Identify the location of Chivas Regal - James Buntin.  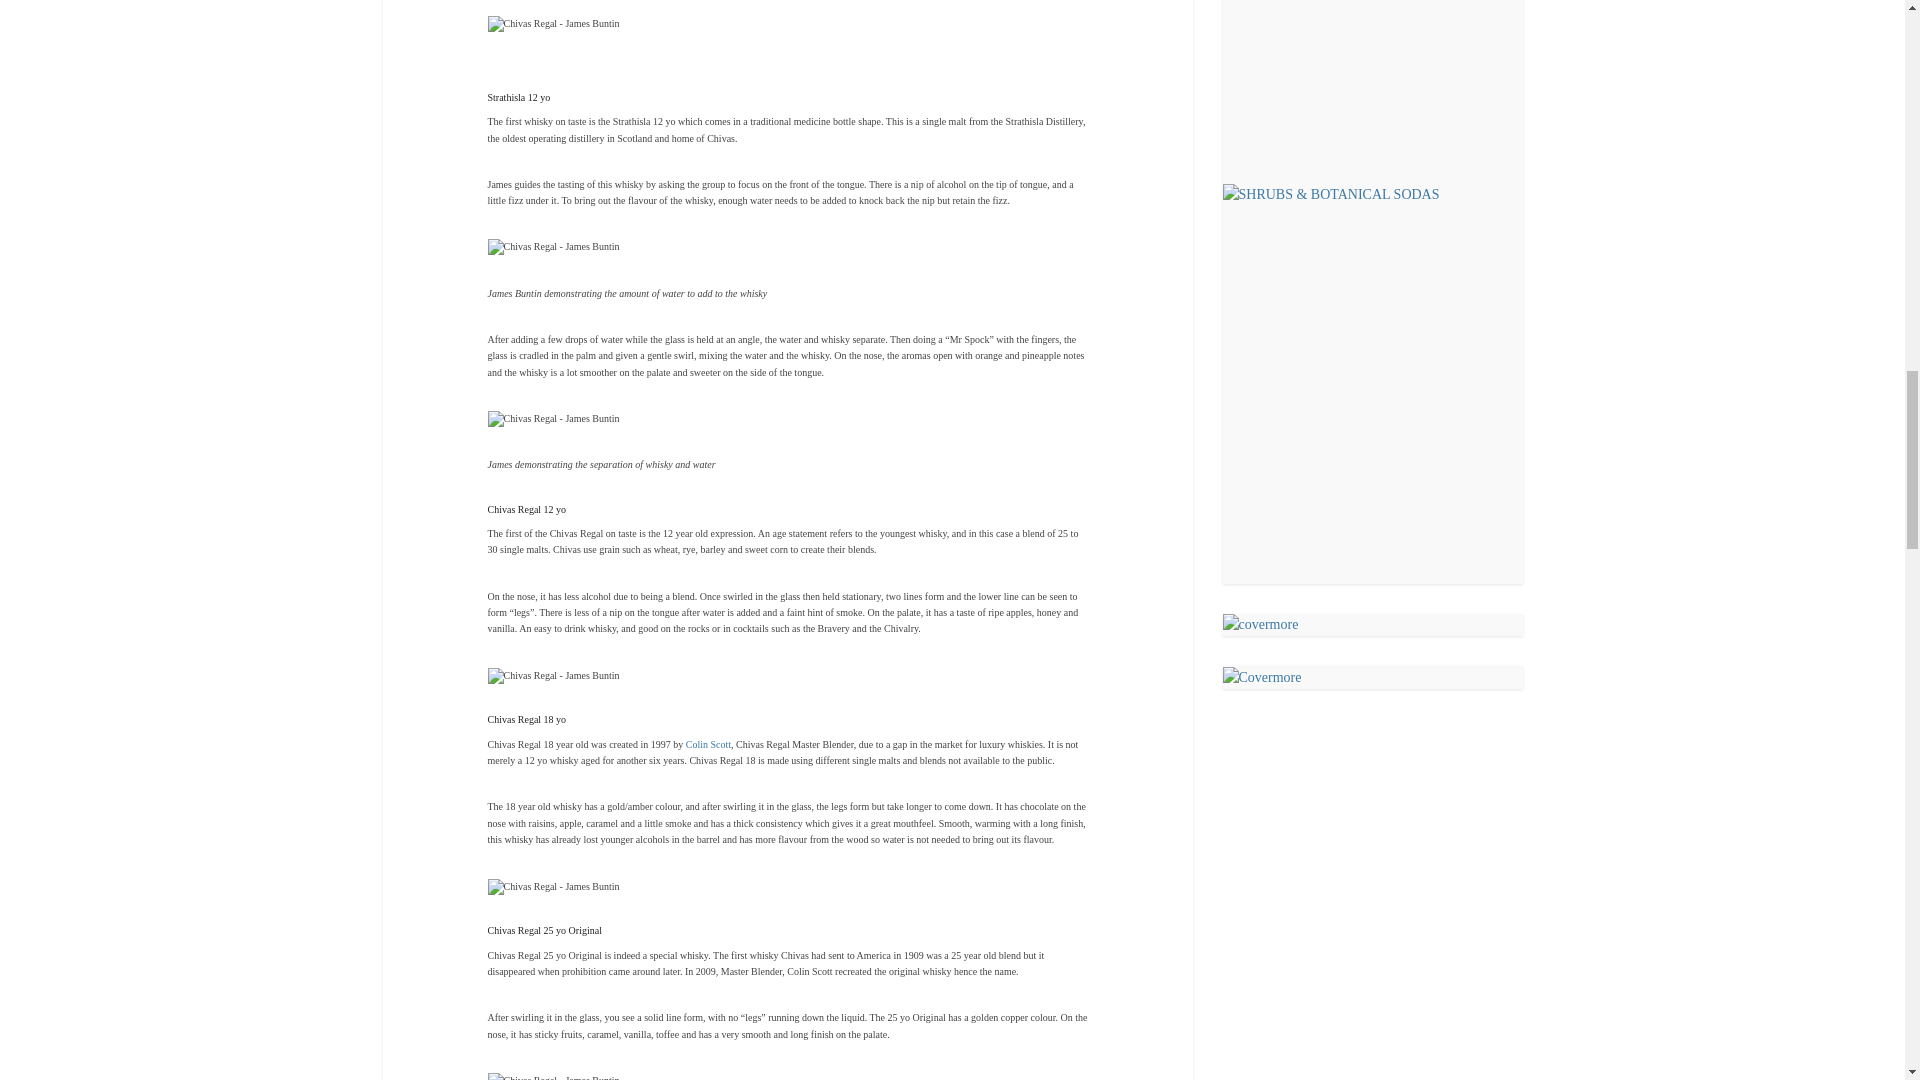
(554, 246).